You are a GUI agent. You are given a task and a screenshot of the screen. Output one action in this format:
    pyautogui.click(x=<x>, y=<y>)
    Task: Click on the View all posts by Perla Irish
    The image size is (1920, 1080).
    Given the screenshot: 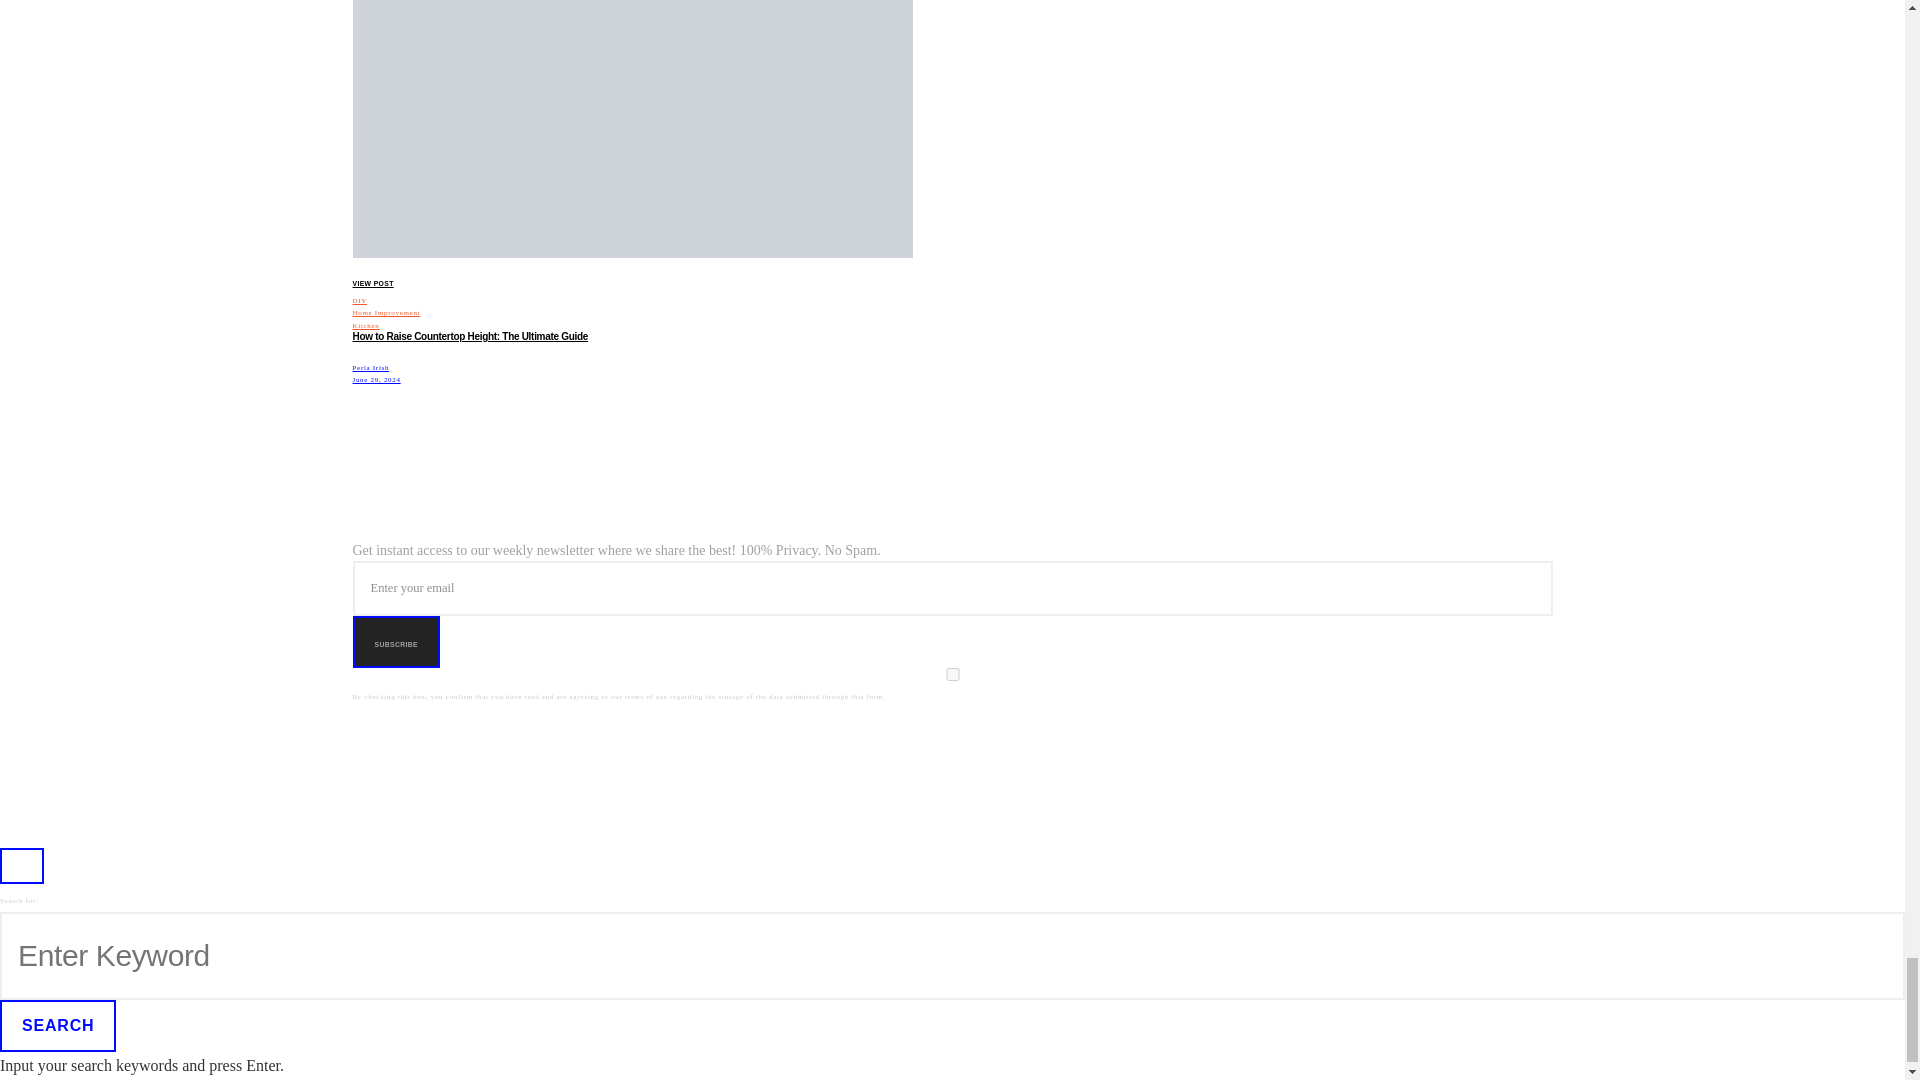 What is the action you would take?
    pyautogui.click(x=370, y=367)
    